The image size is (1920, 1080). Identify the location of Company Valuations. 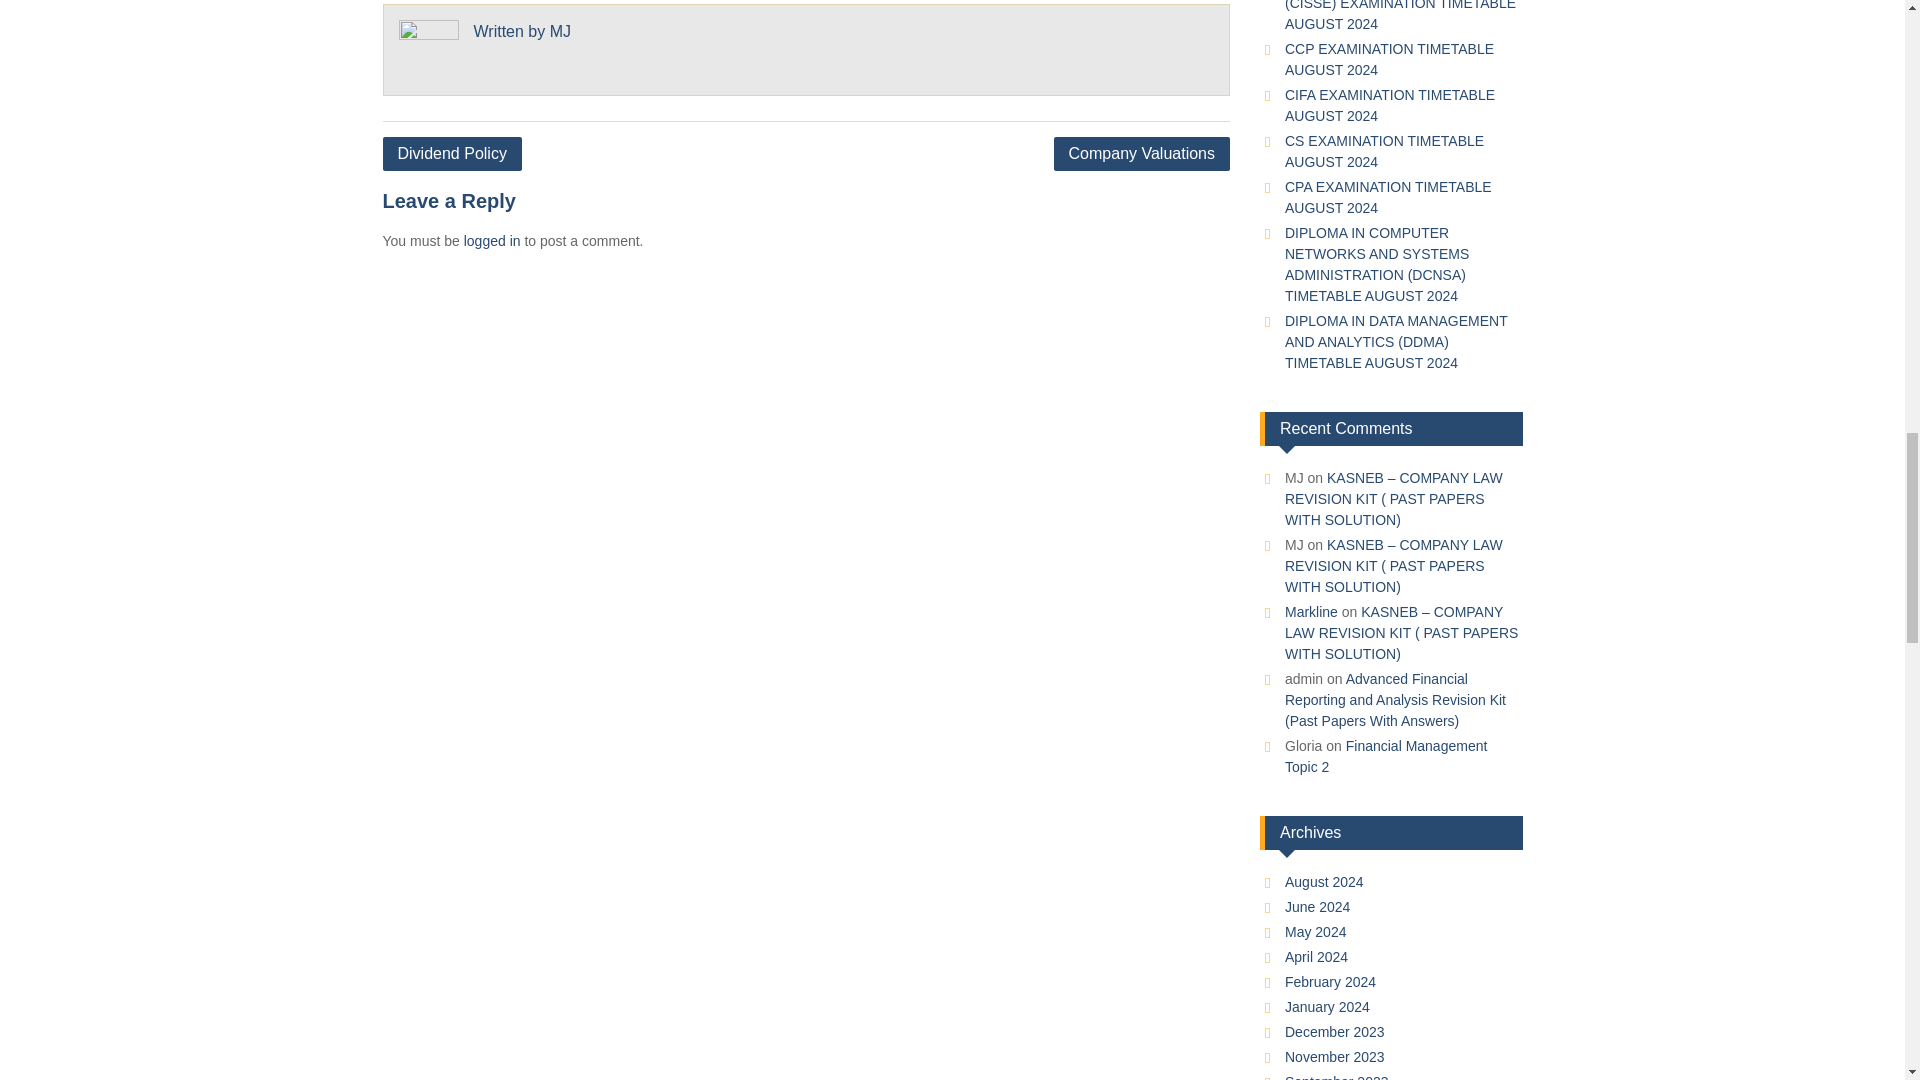
(1142, 154).